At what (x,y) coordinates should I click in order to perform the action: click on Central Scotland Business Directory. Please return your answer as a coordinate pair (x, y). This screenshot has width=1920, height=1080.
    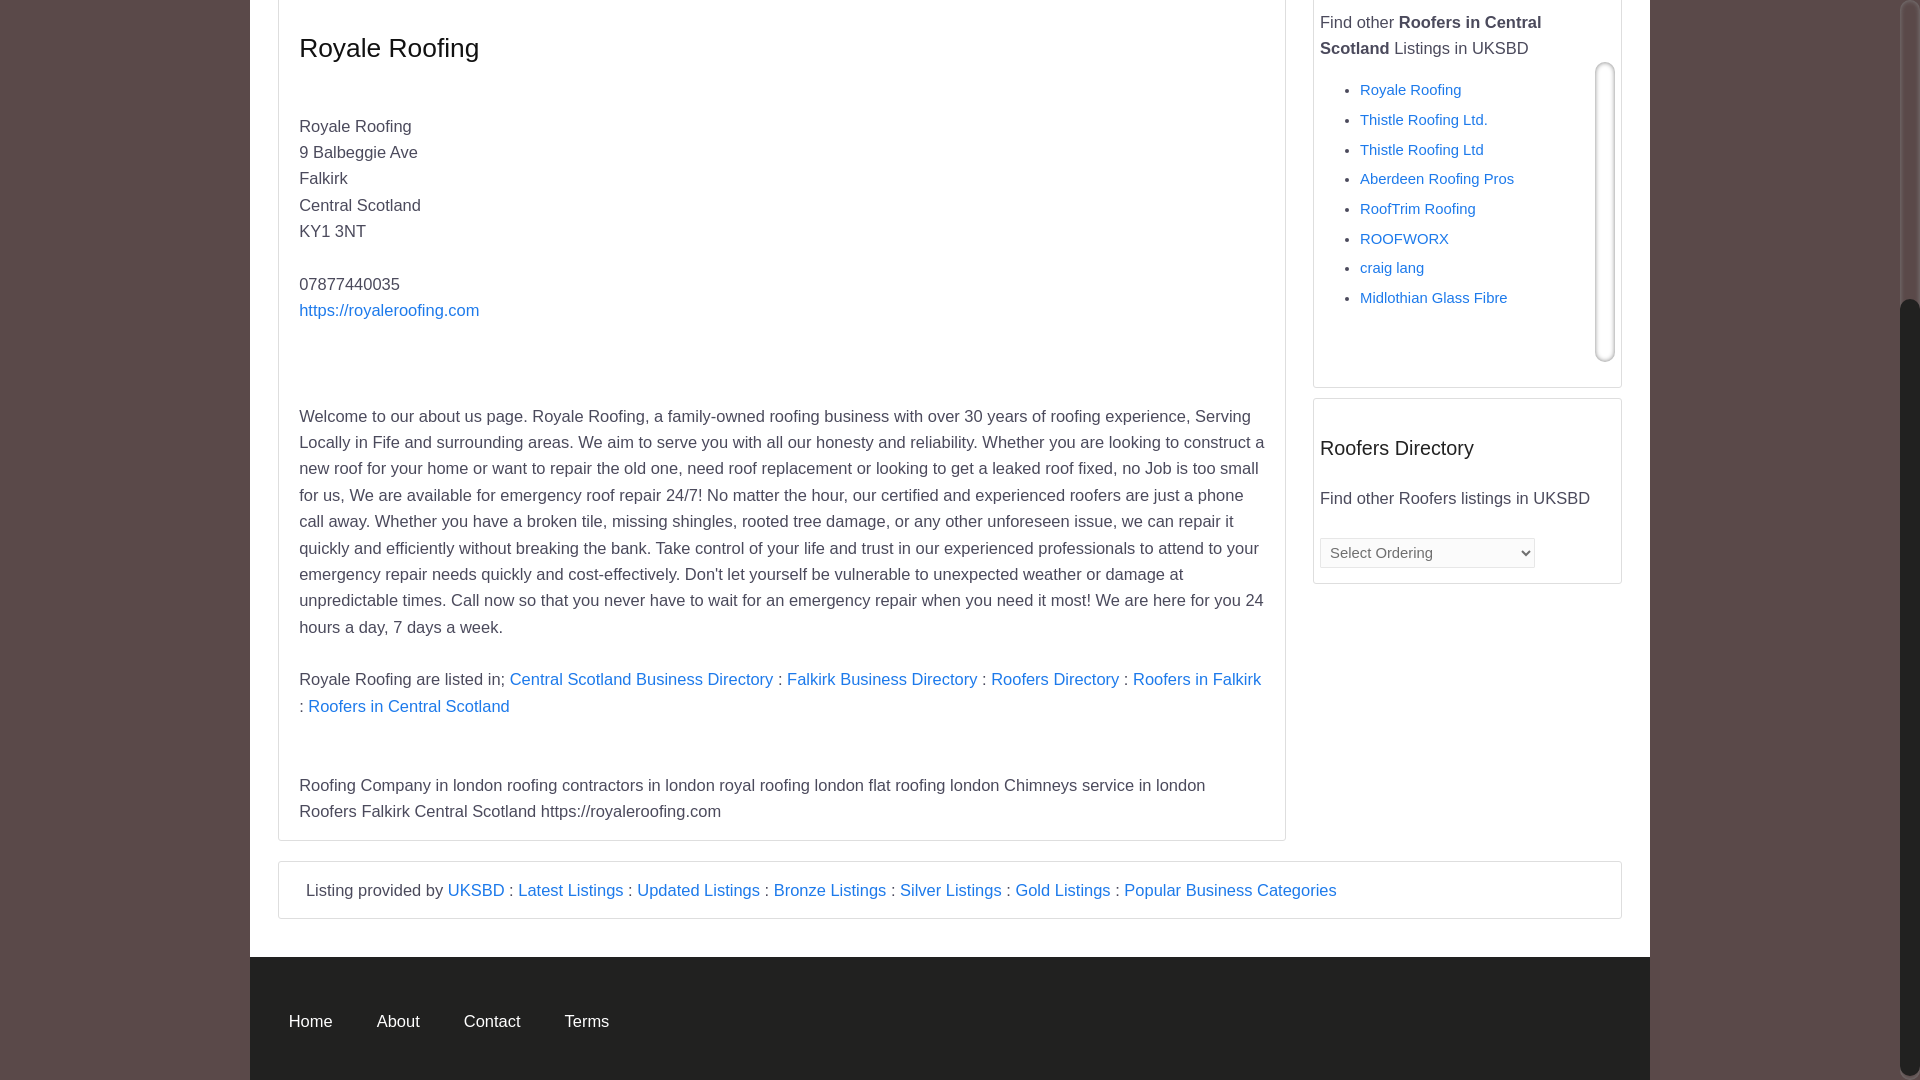
    Looking at the image, I should click on (642, 678).